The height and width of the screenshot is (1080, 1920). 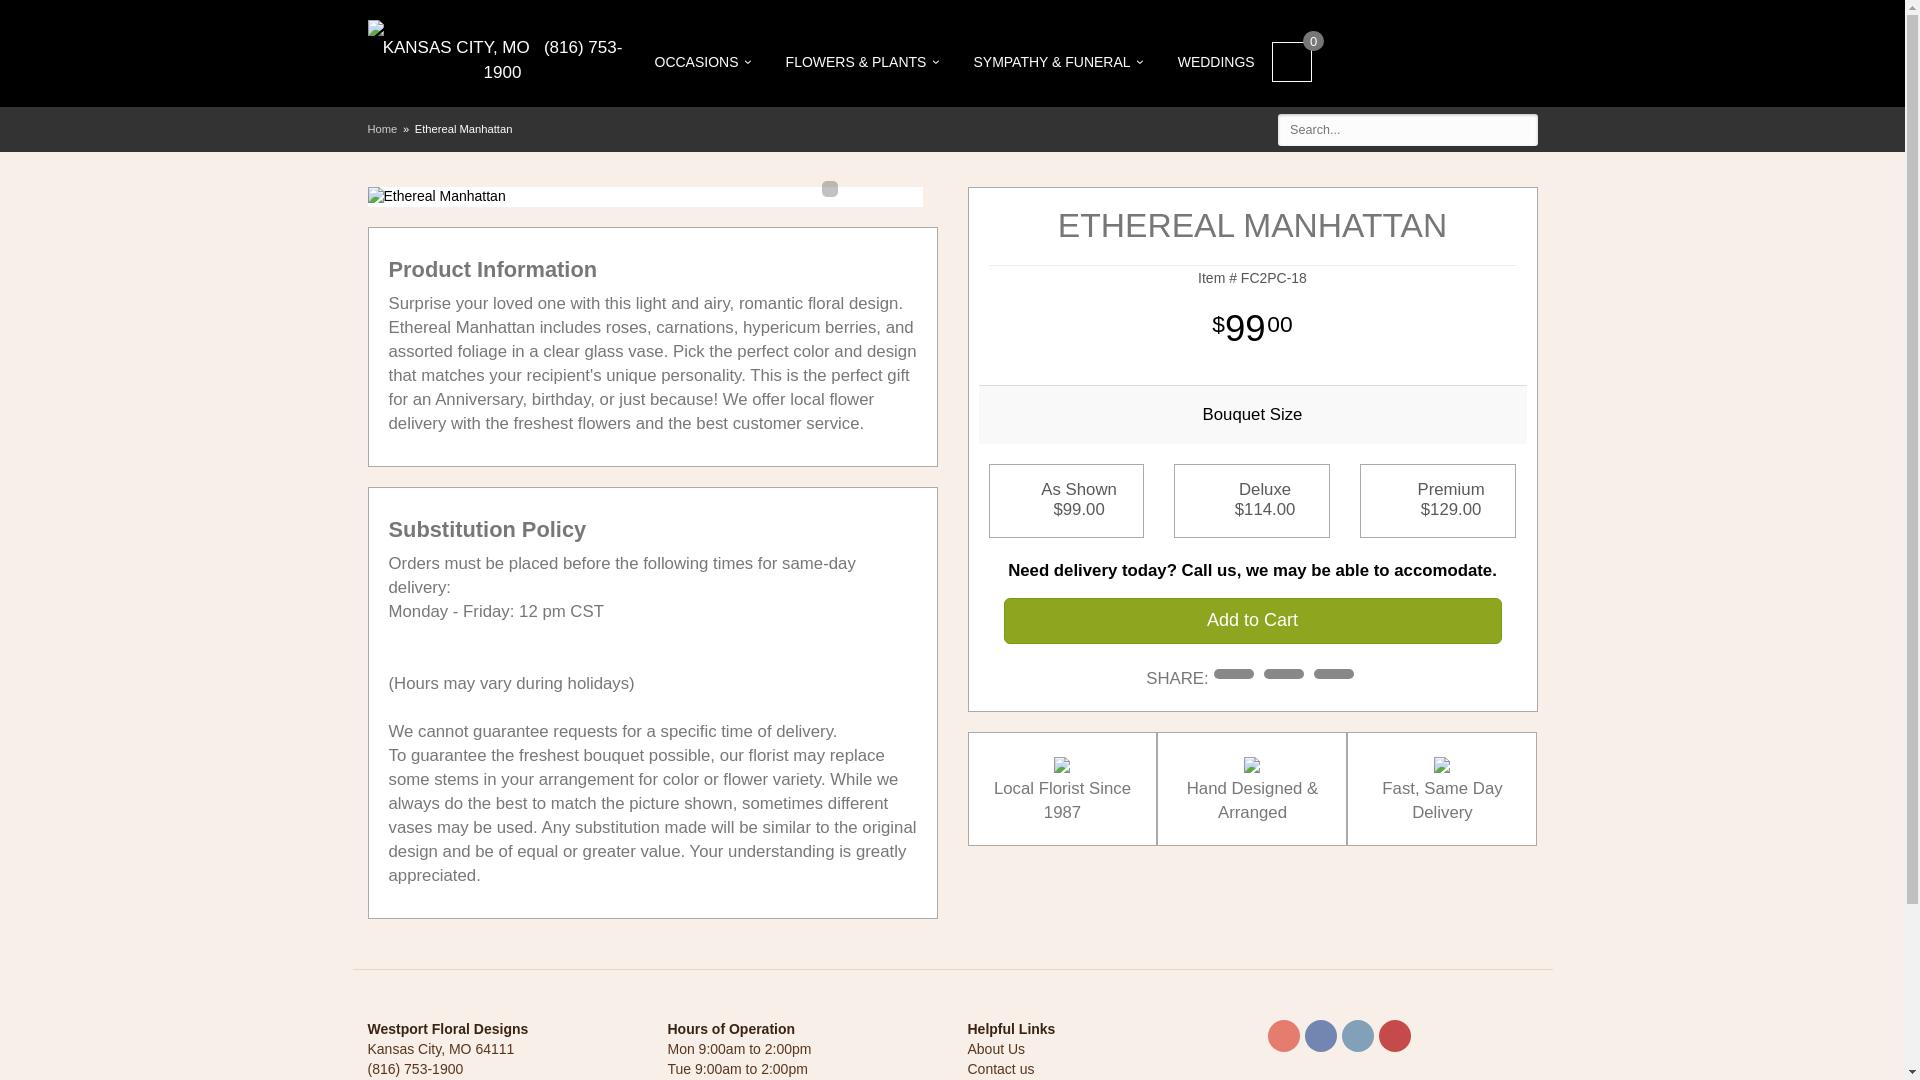 I want to click on Add to Cart, so click(x=1252, y=620).